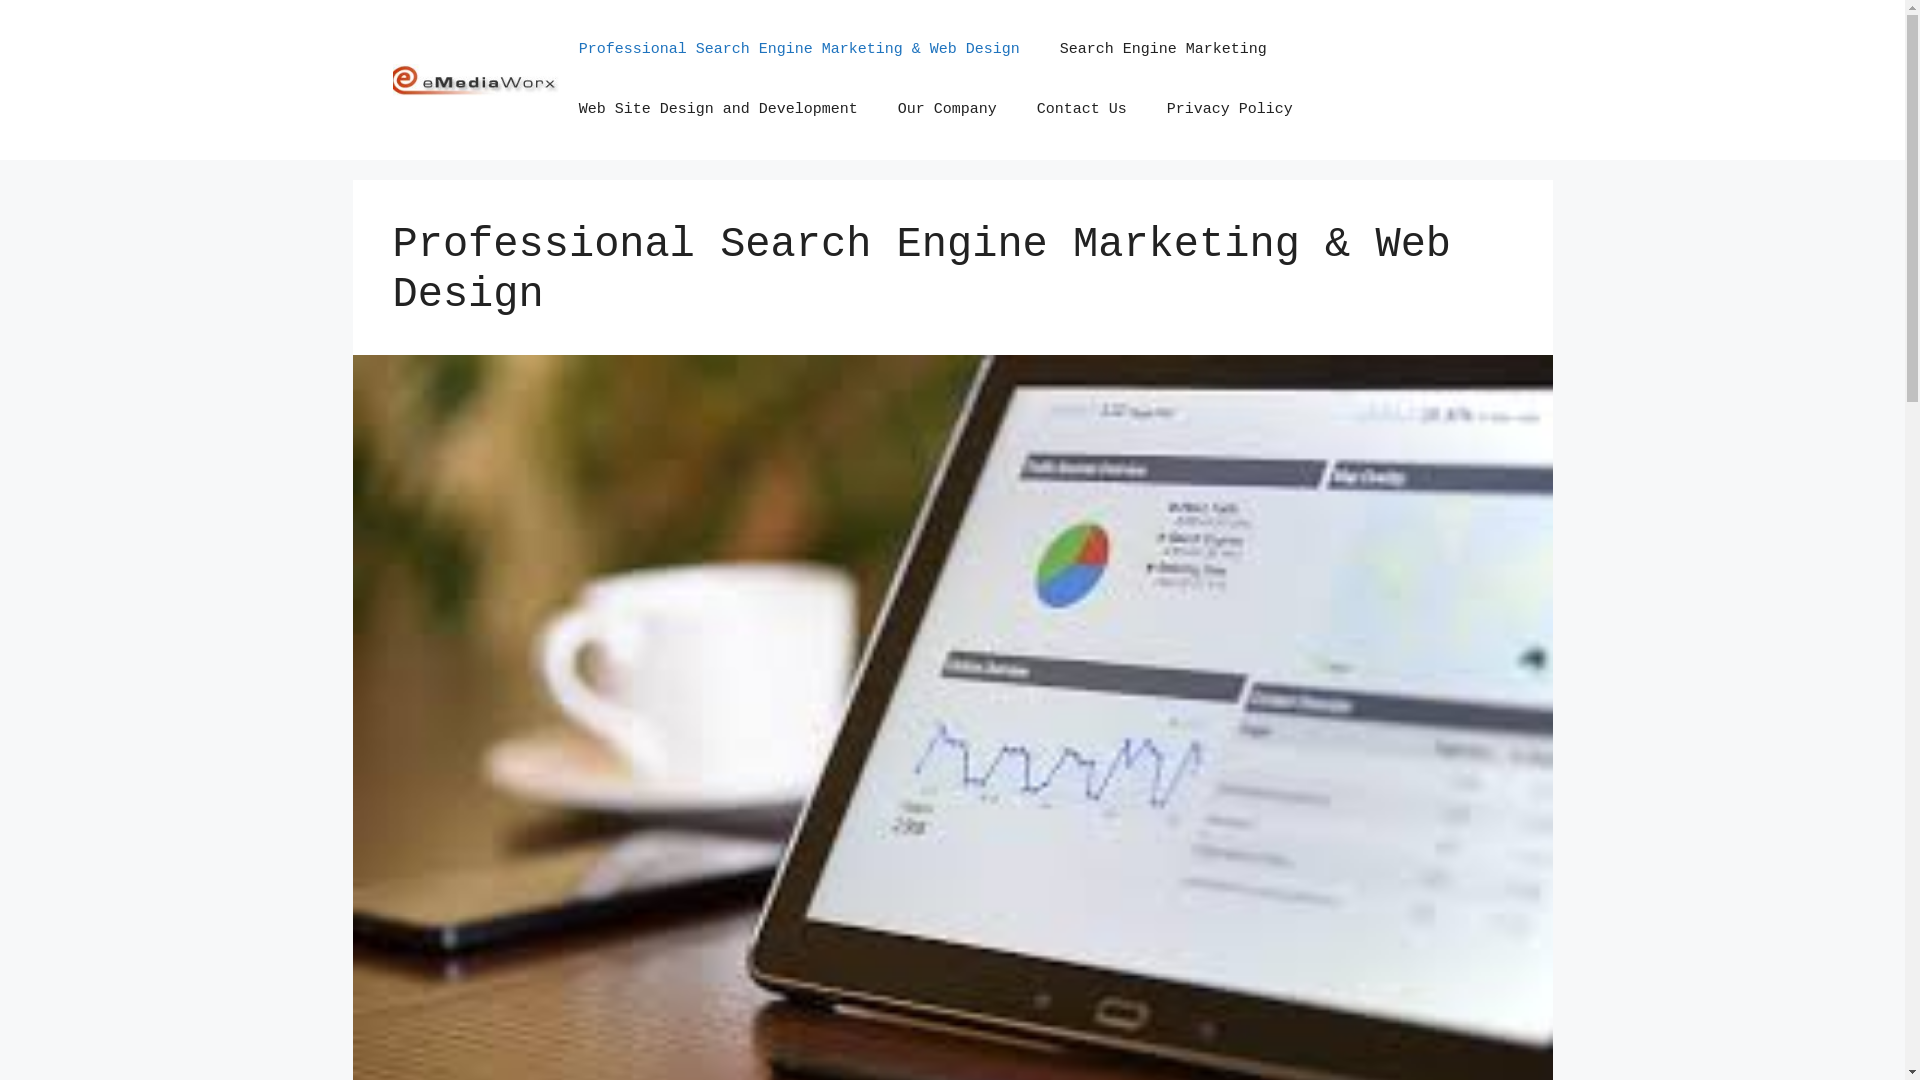  What do you see at coordinates (718, 110) in the screenshot?
I see `Web Site Design and Development` at bounding box center [718, 110].